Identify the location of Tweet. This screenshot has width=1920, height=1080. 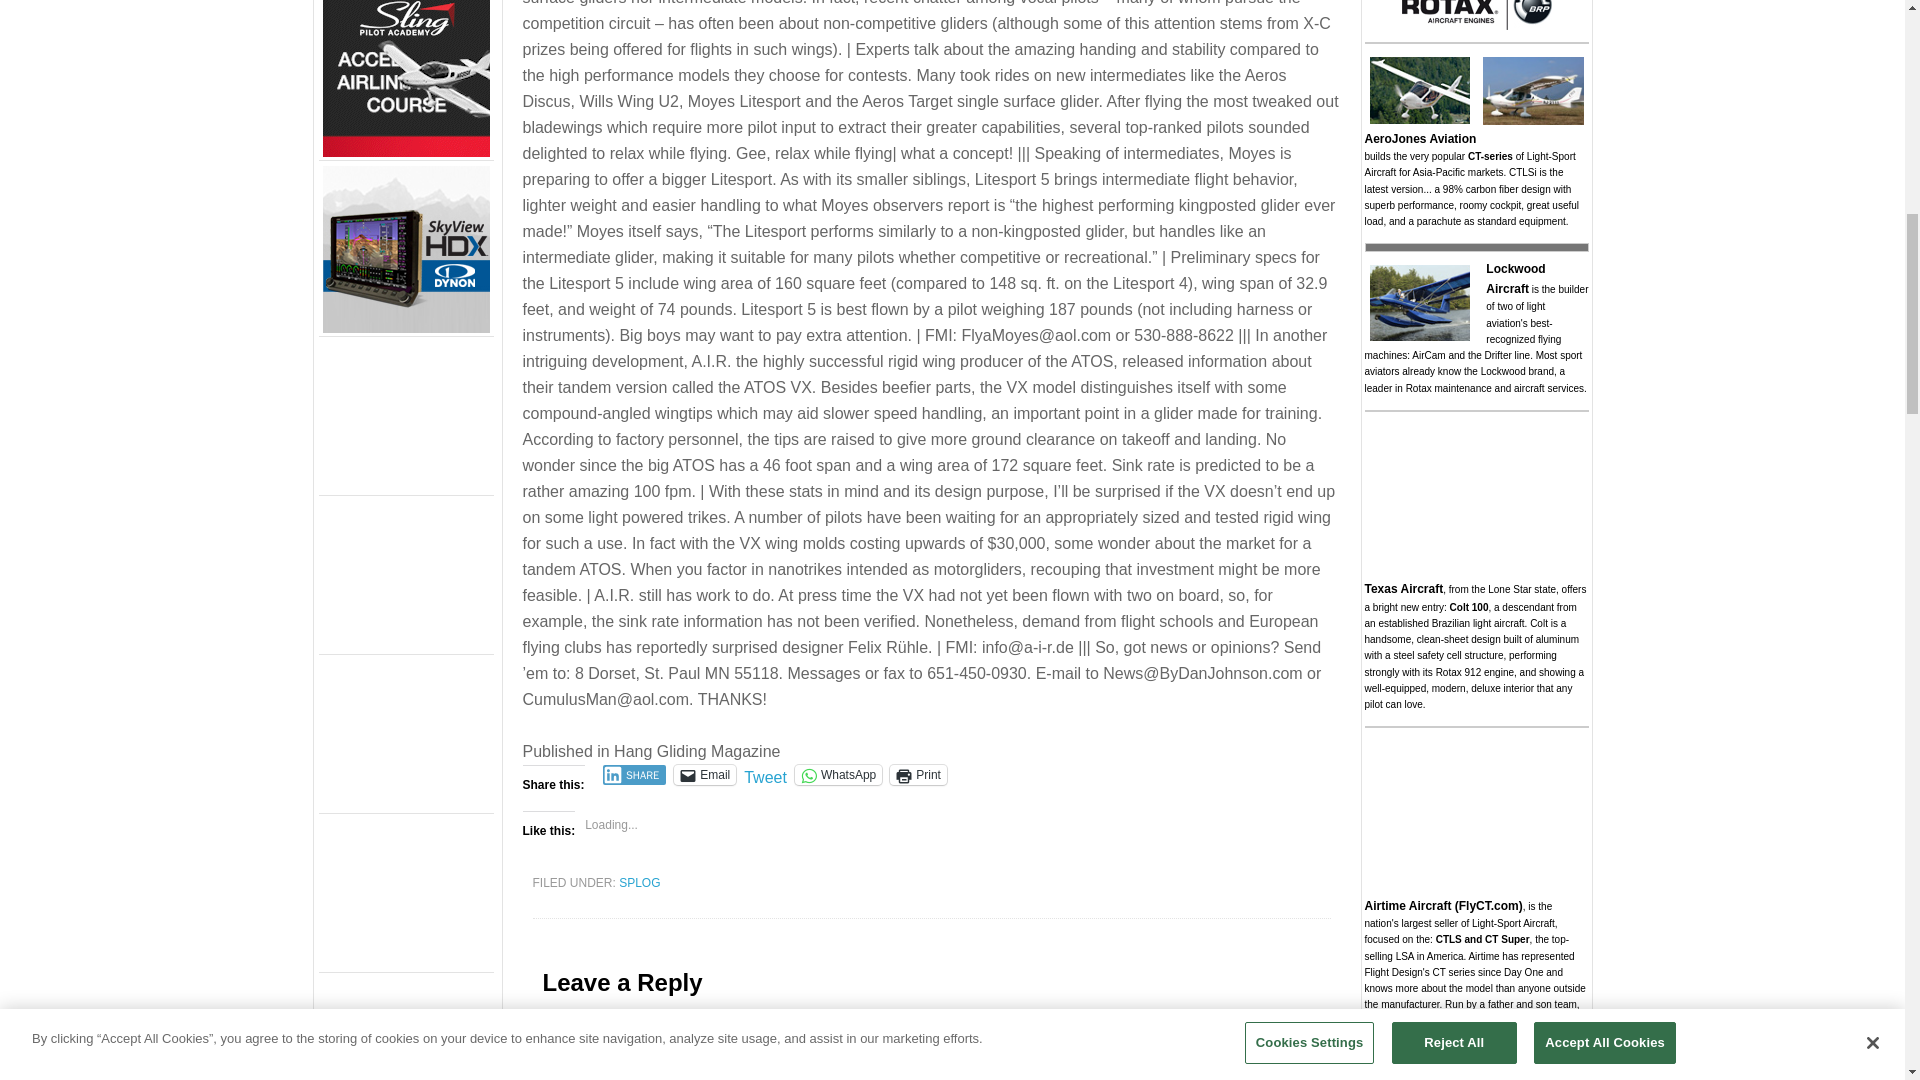
(766, 772).